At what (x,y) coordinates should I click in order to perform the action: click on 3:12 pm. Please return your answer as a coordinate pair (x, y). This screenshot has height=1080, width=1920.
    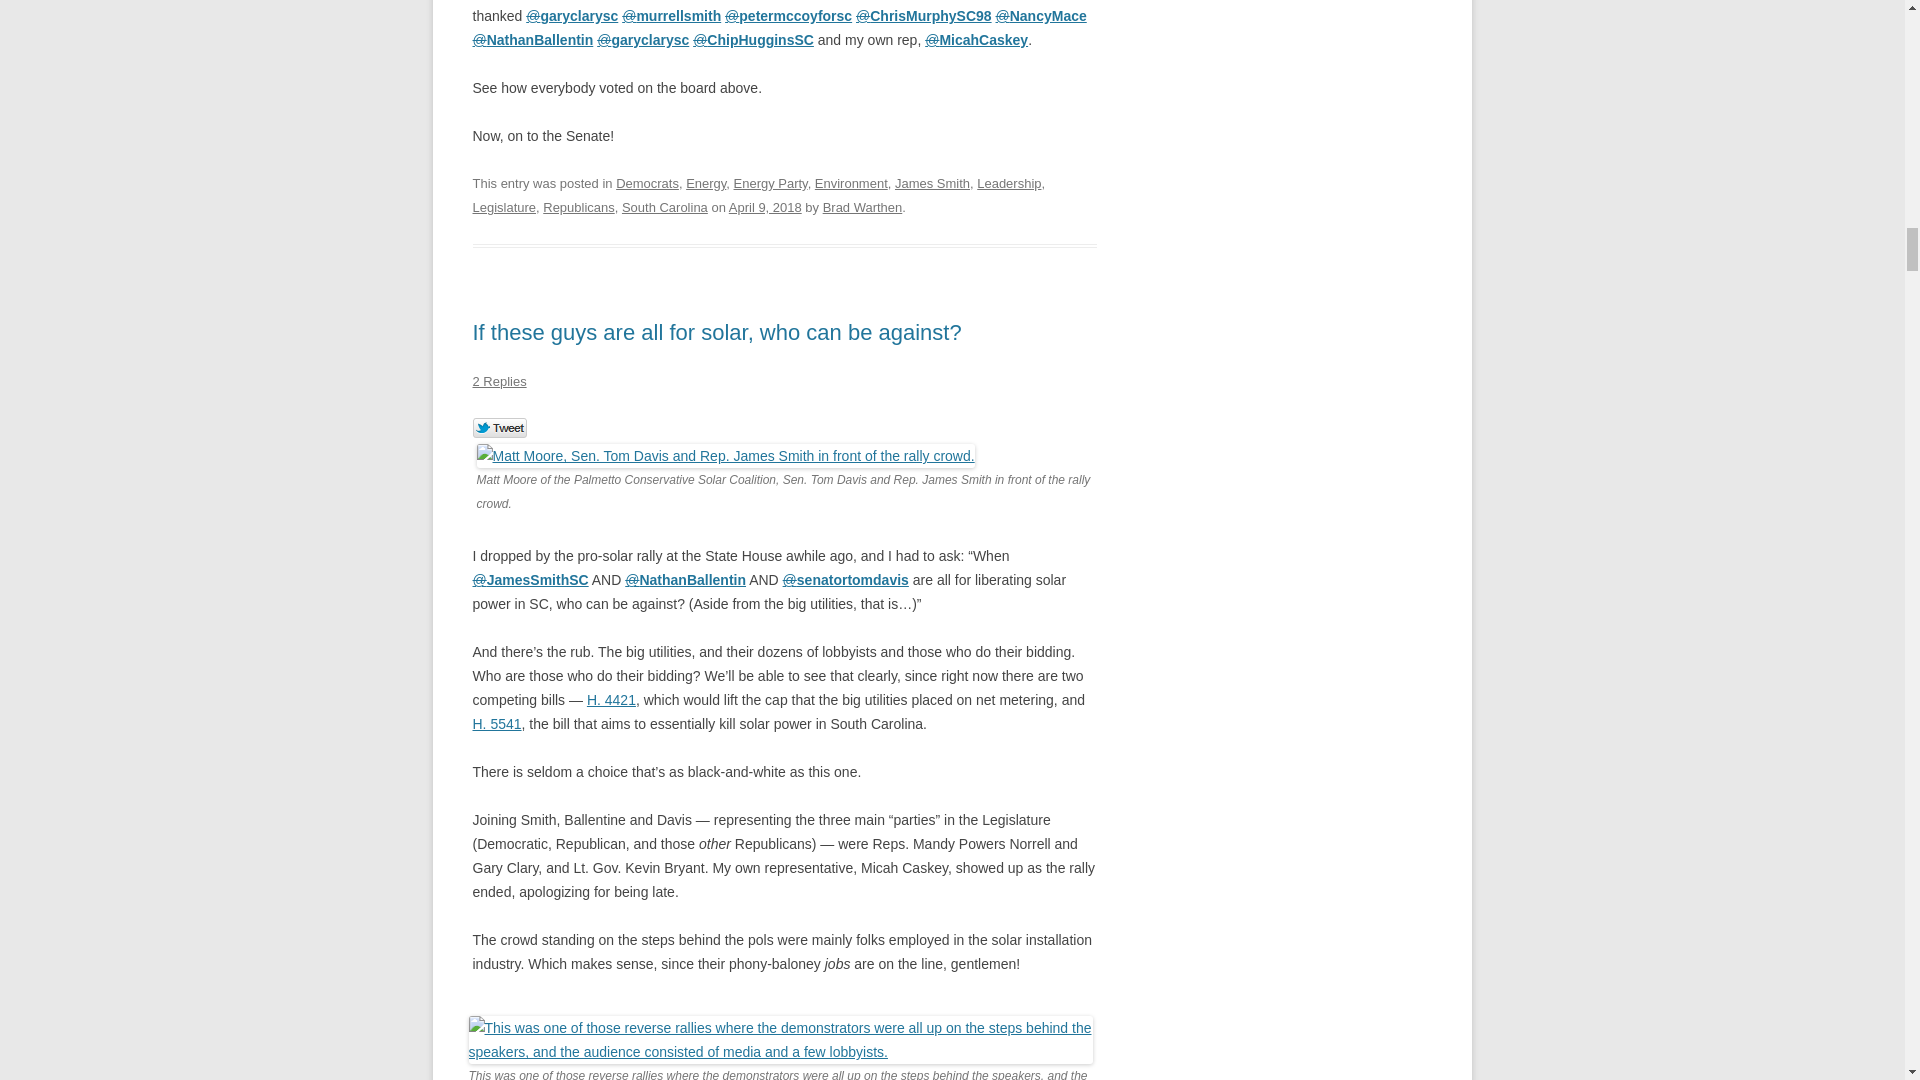
    Looking at the image, I should click on (766, 206).